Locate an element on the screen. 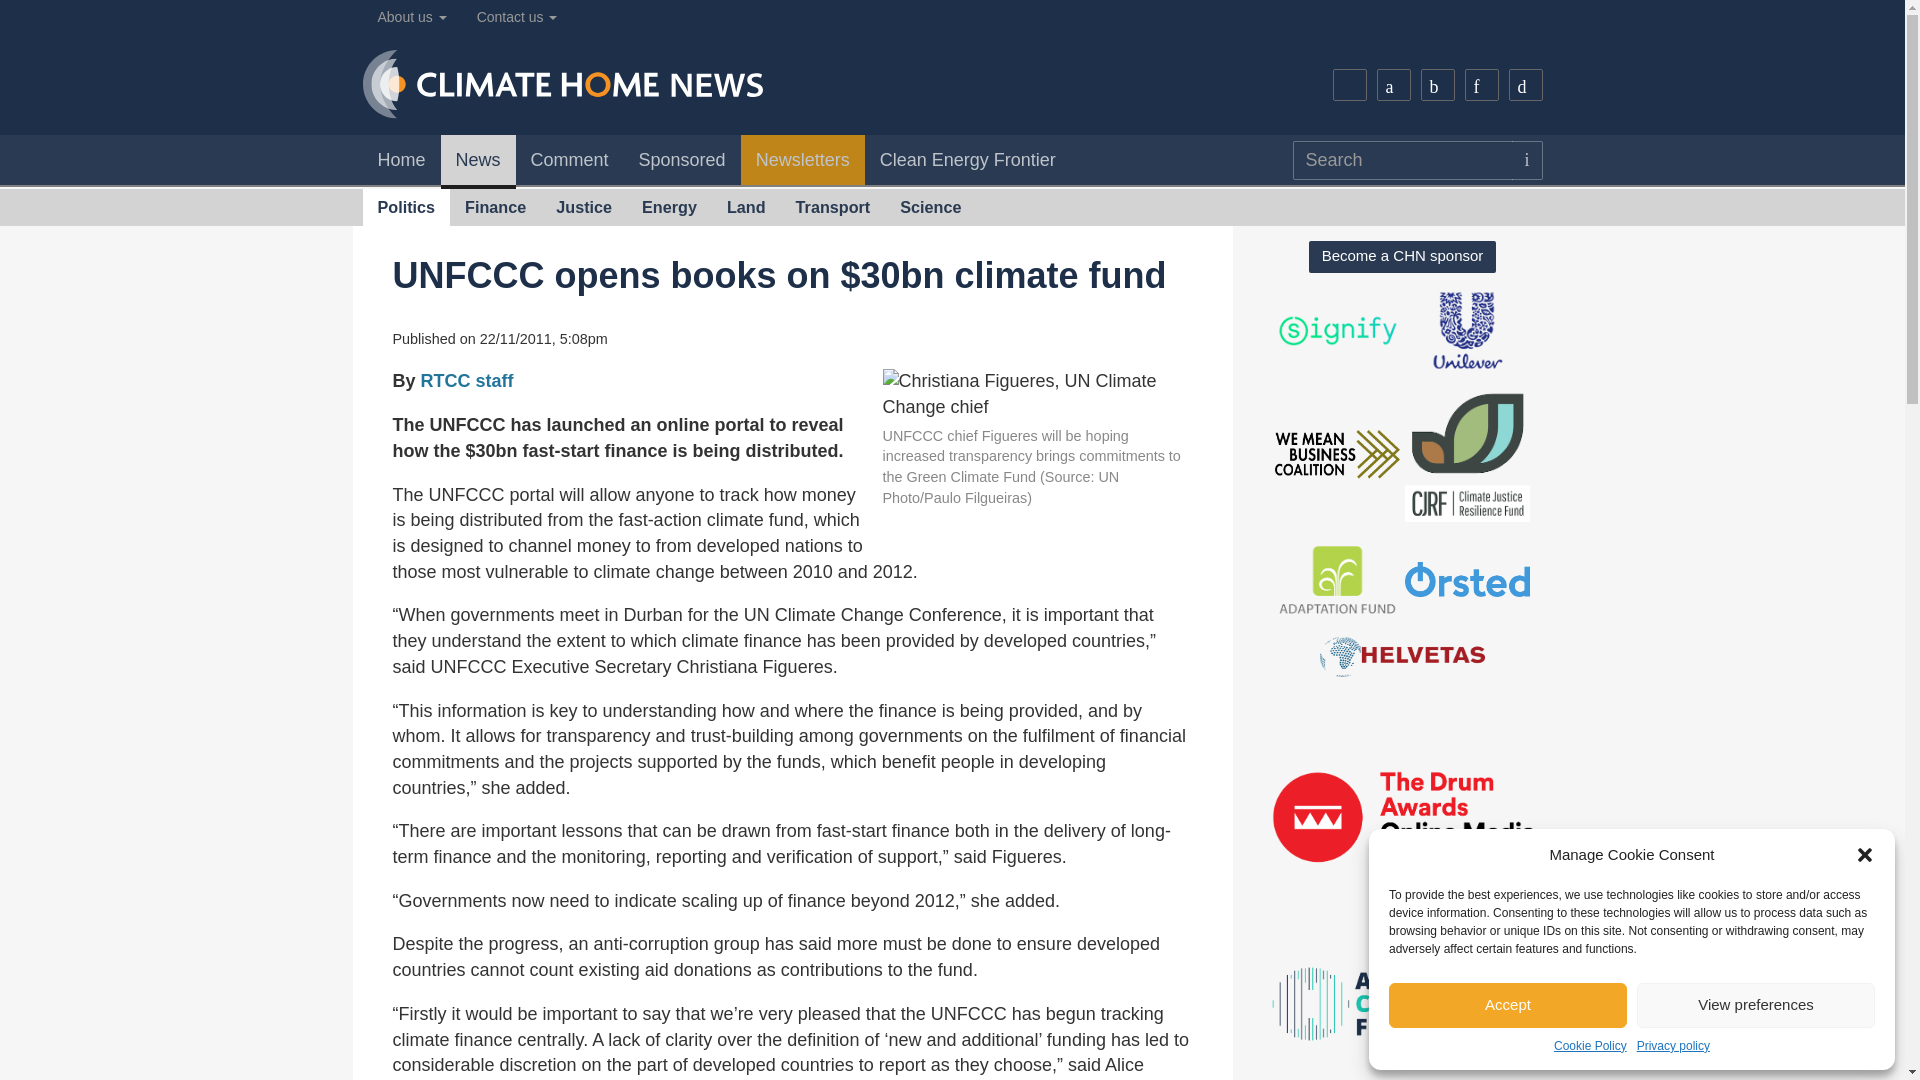 Image resolution: width=1920 pixels, height=1080 pixels. Framework Convention on Climate Change is located at coordinates (1036, 394).